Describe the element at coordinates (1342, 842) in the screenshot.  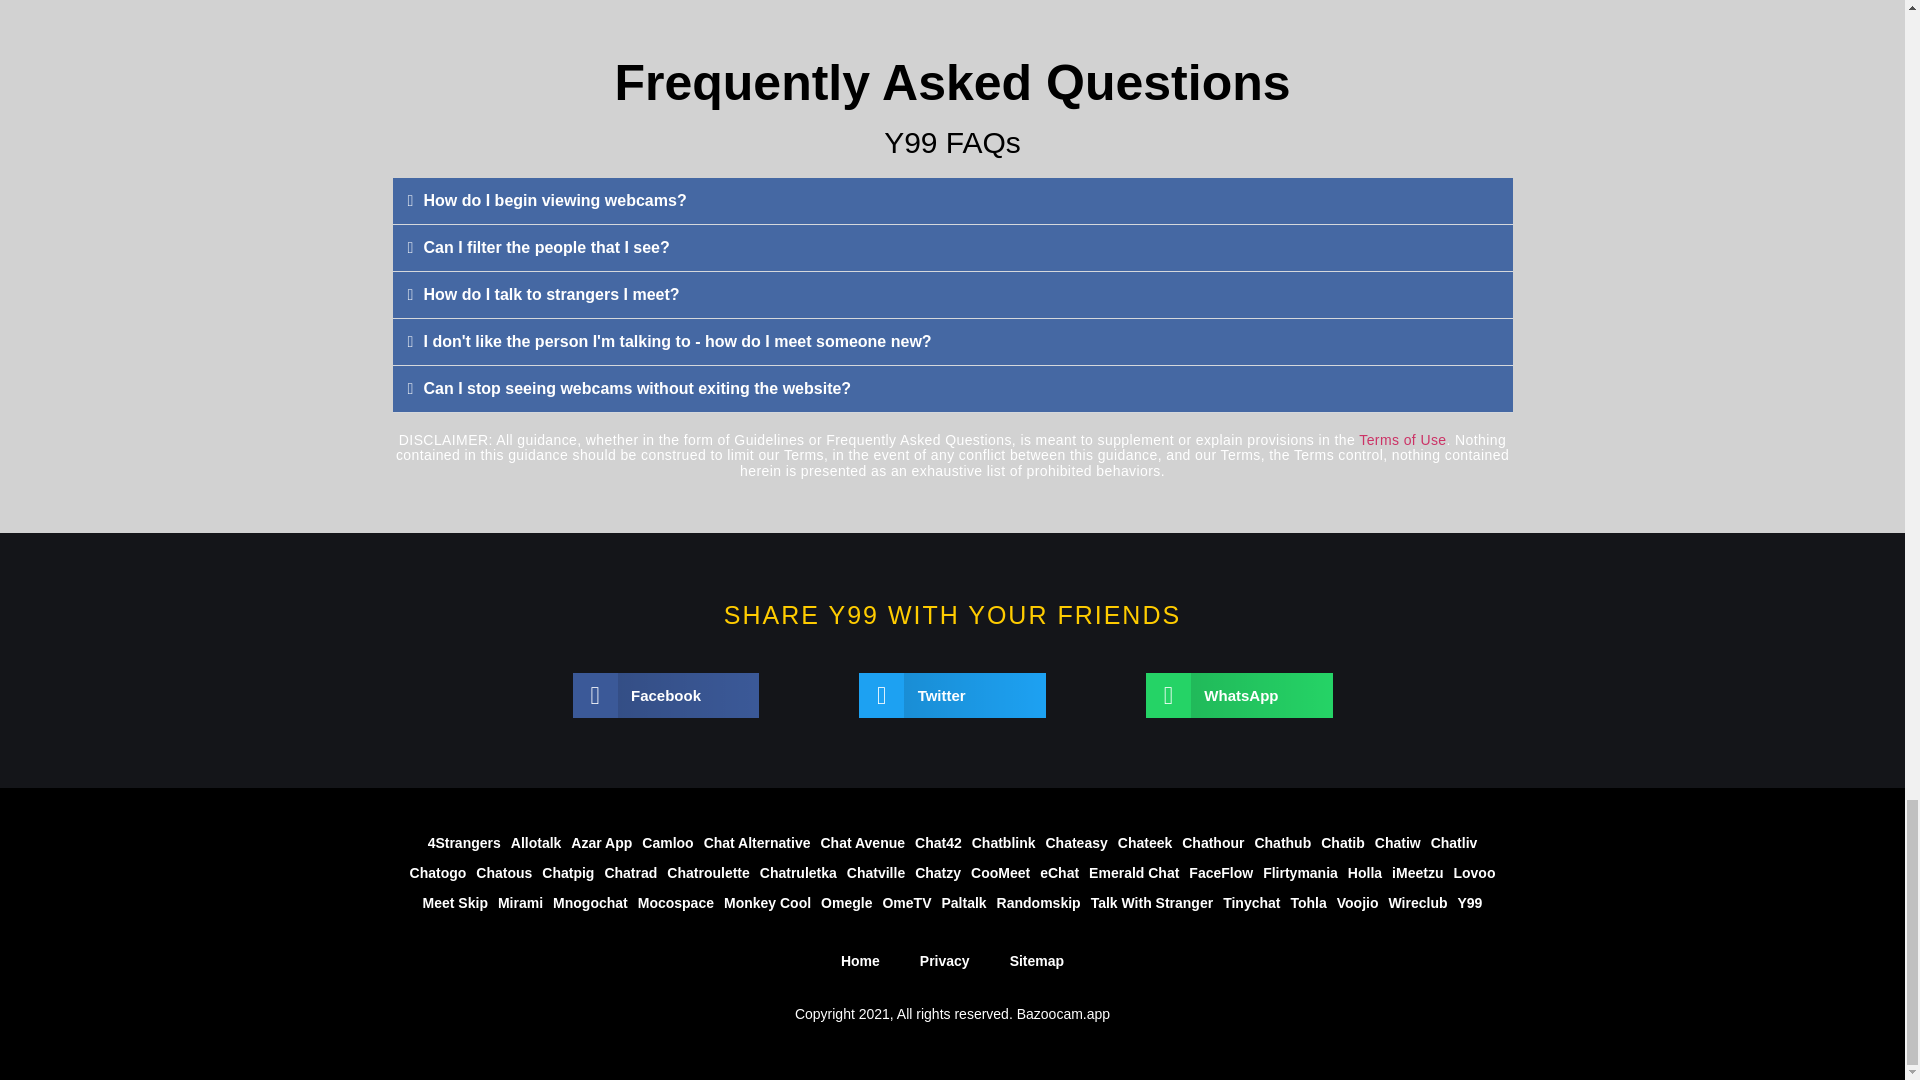
I see `Chatib` at that location.